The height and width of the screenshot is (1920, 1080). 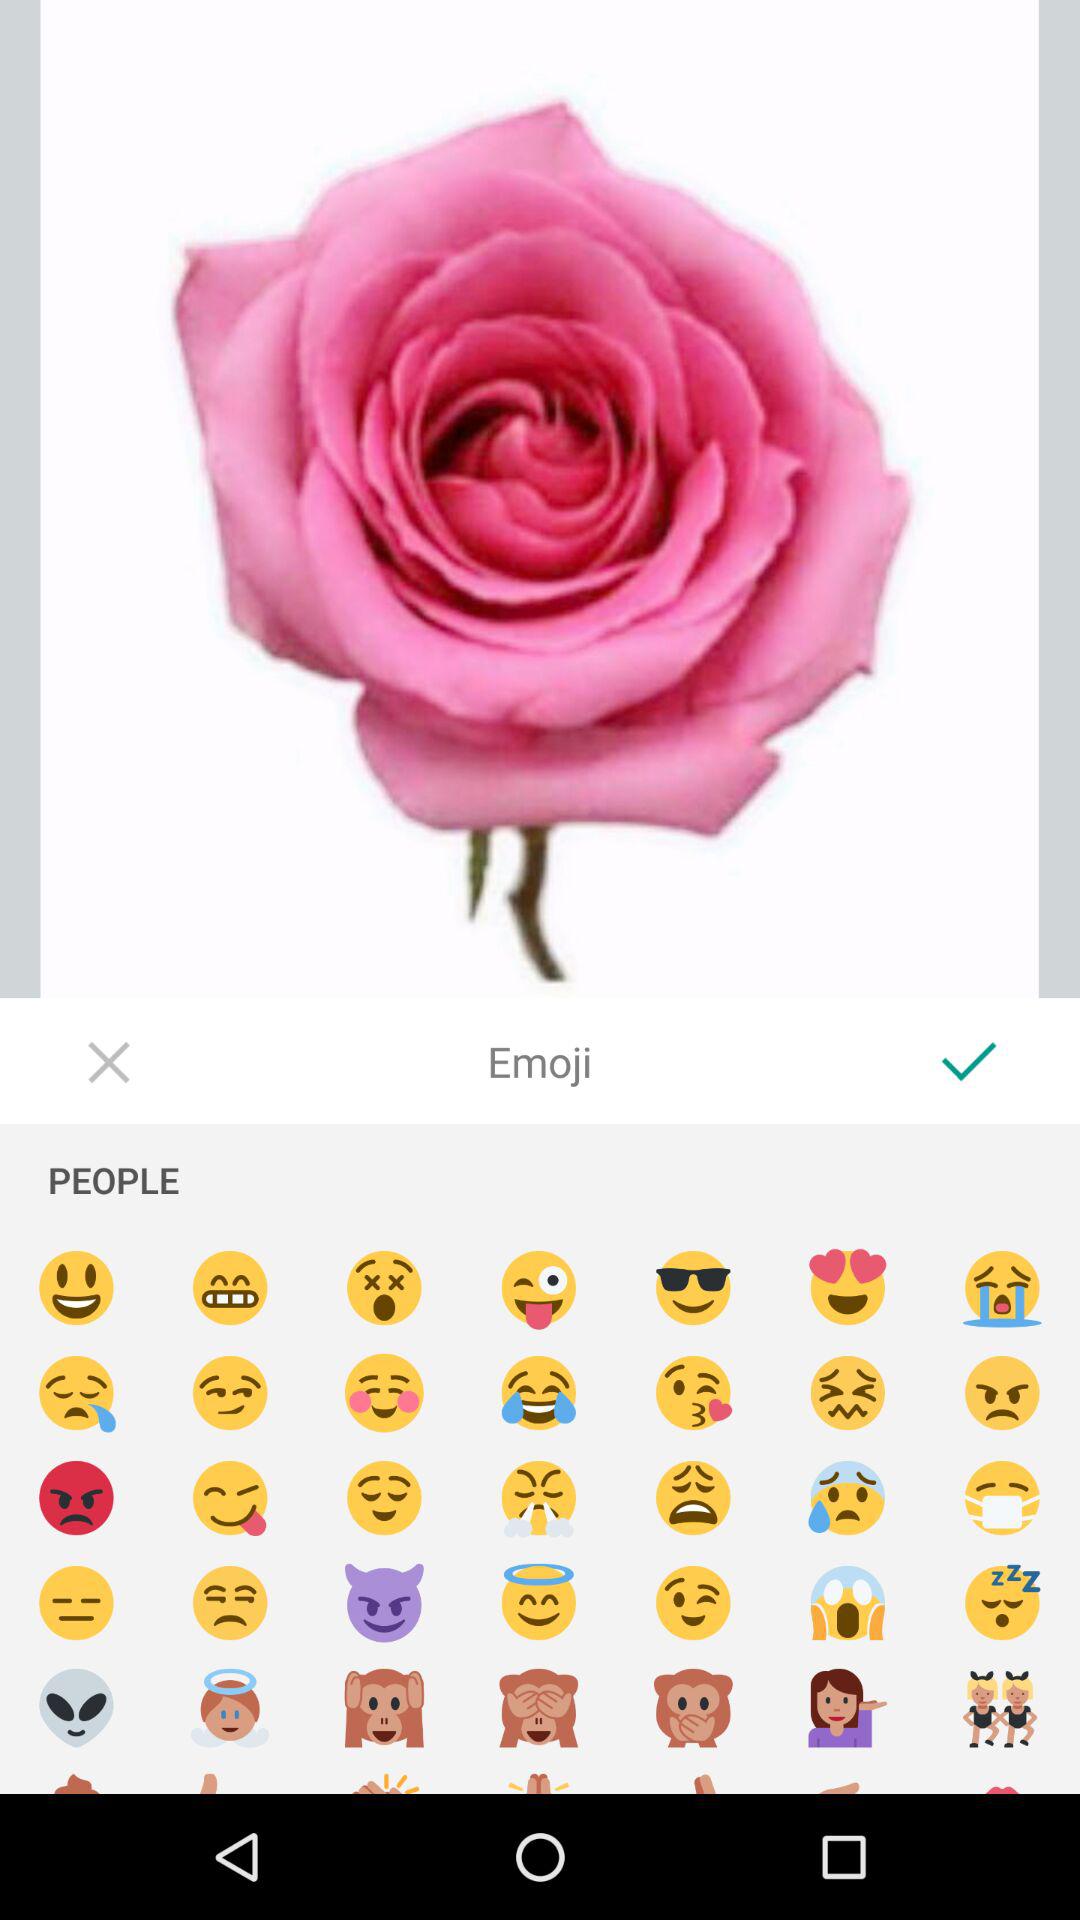 I want to click on insert emoji, so click(x=848, y=1288).